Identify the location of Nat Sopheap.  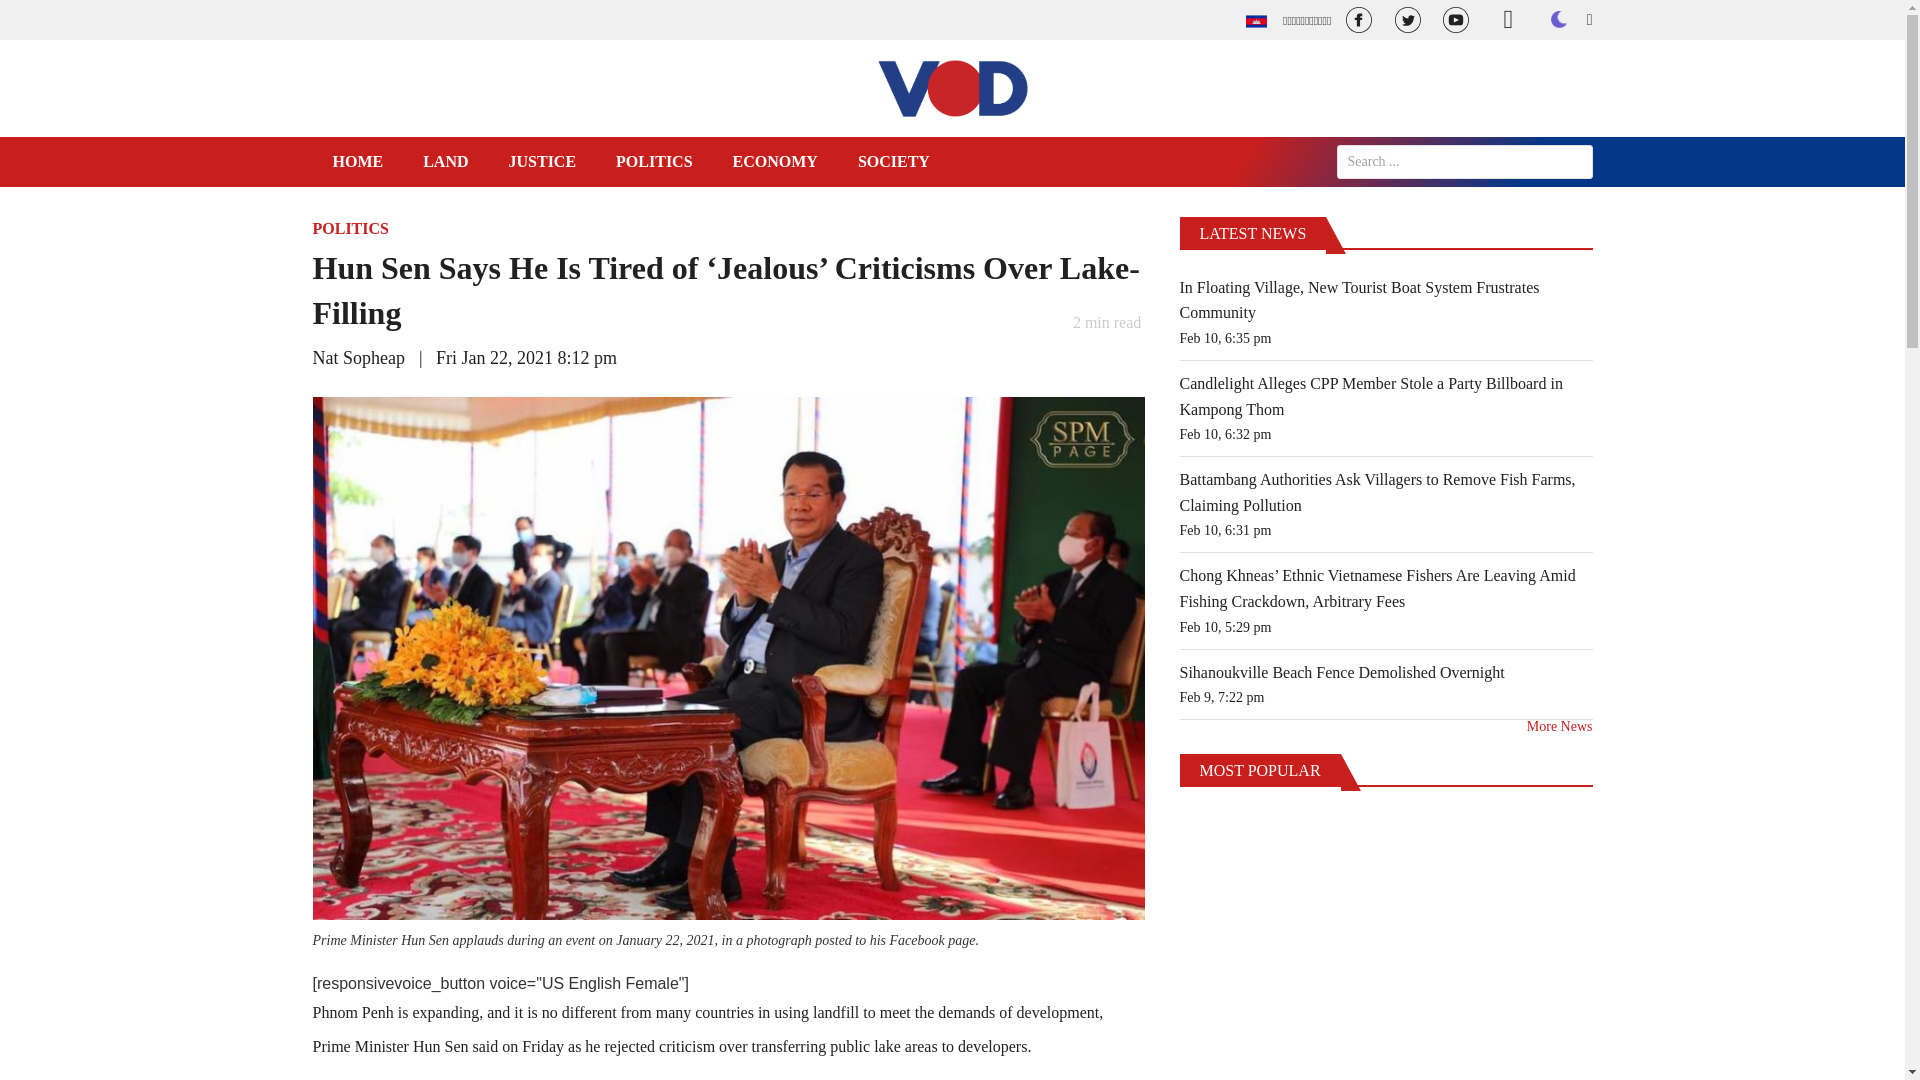
(357, 358).